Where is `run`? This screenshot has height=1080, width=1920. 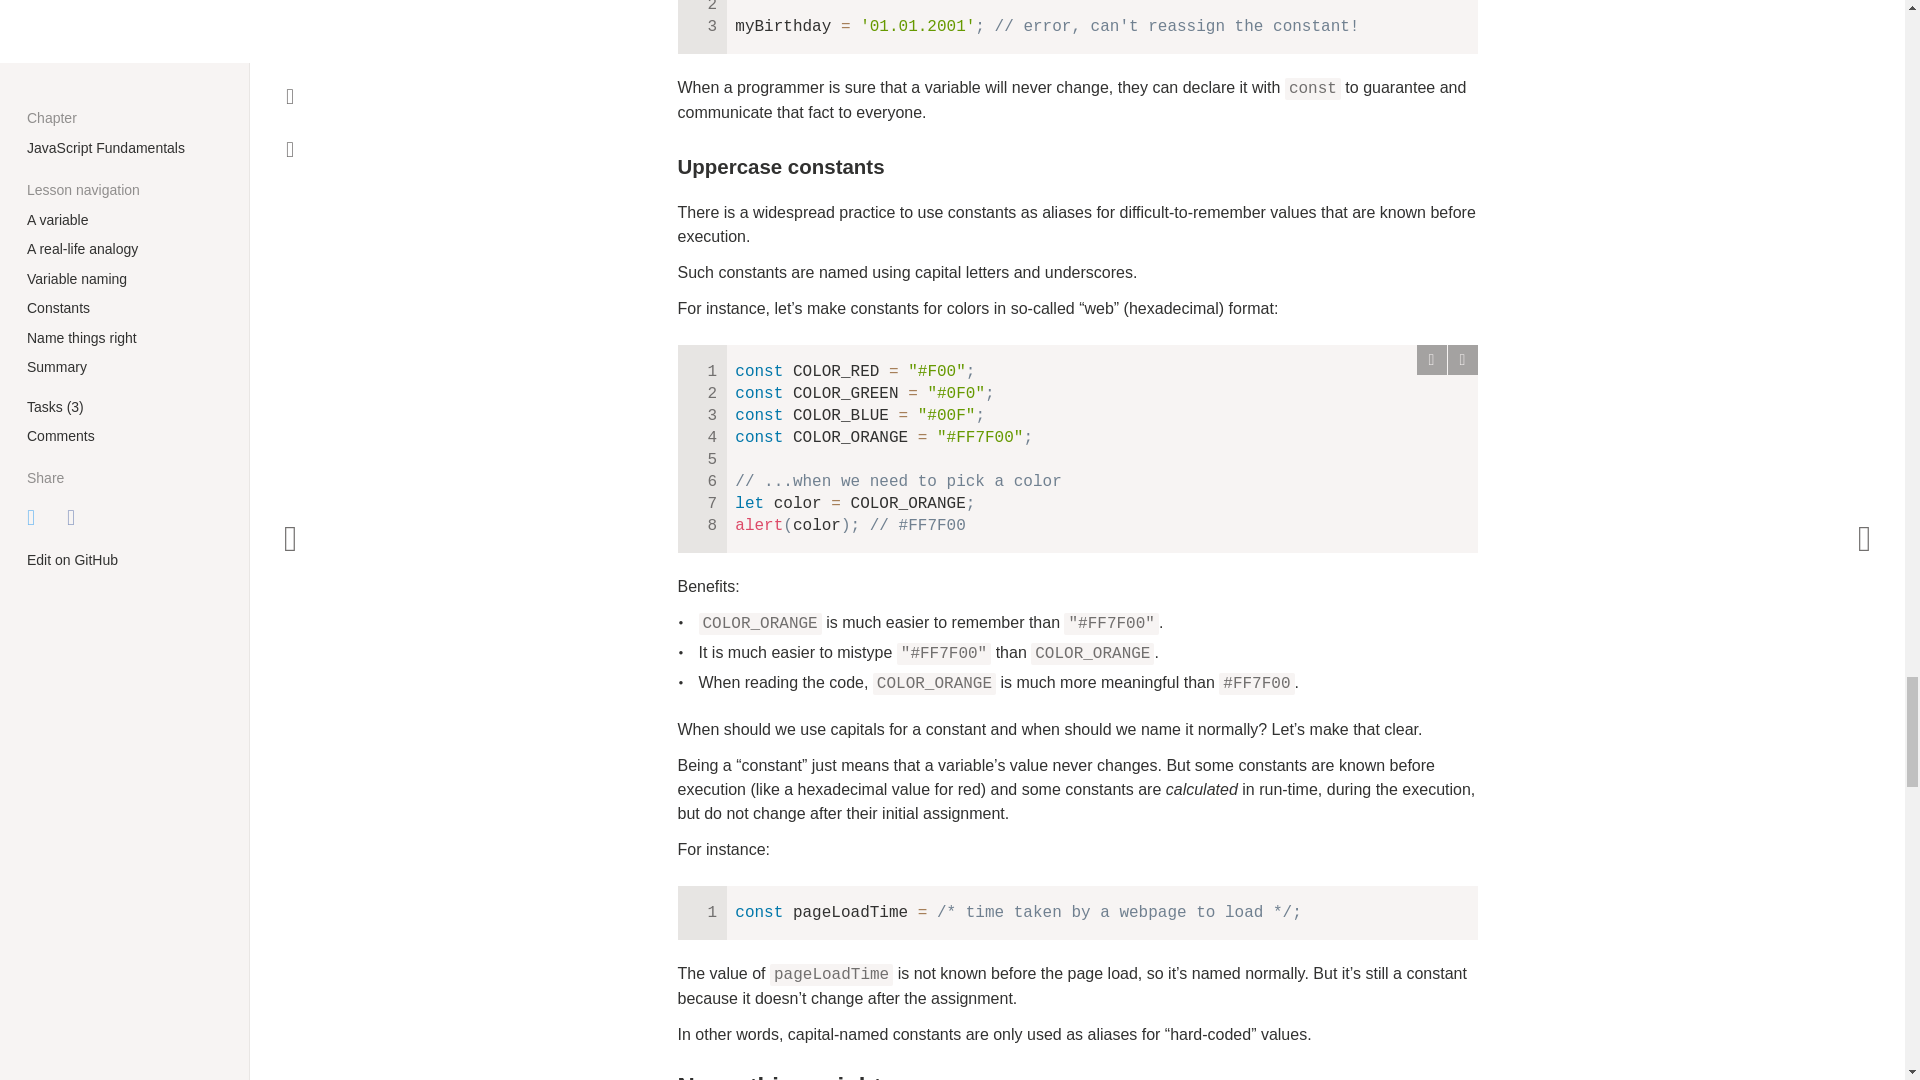
run is located at coordinates (1430, 359).